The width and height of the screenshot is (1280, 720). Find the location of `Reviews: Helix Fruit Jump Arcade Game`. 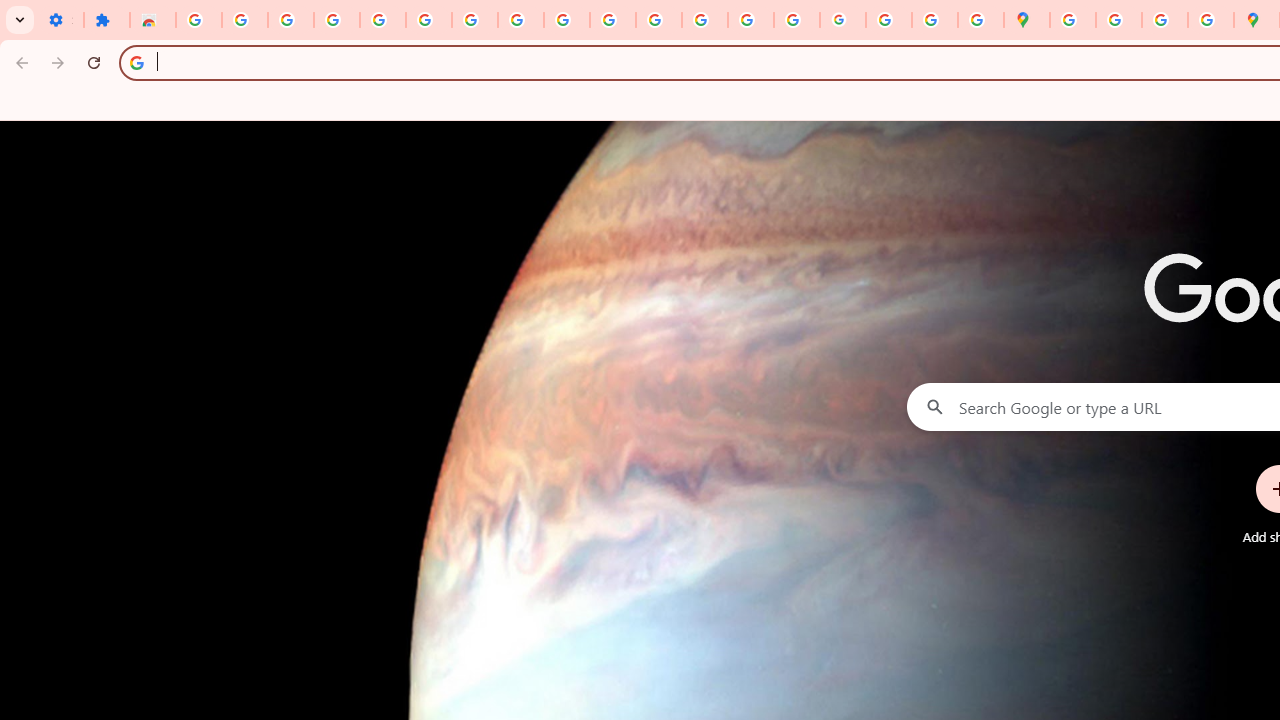

Reviews: Helix Fruit Jump Arcade Game is located at coordinates (153, 20).